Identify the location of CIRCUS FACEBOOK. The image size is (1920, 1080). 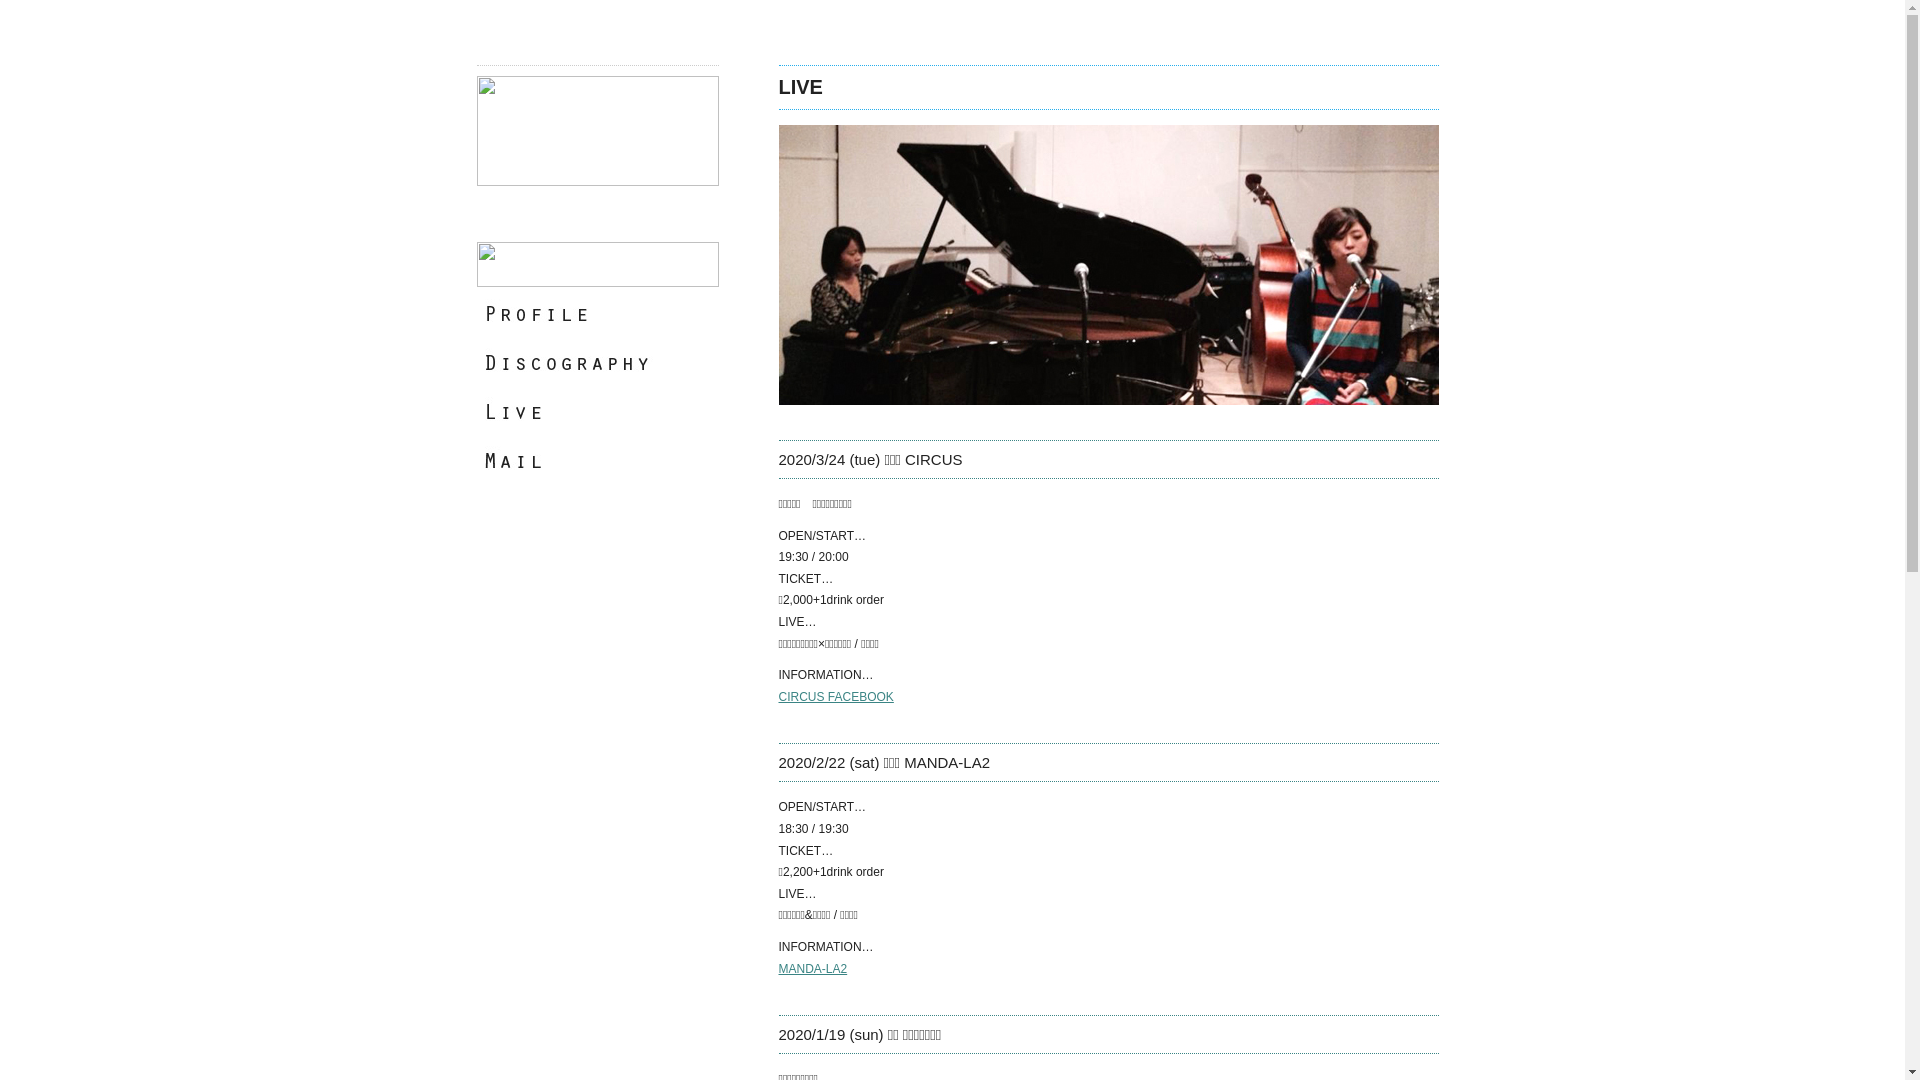
(836, 697).